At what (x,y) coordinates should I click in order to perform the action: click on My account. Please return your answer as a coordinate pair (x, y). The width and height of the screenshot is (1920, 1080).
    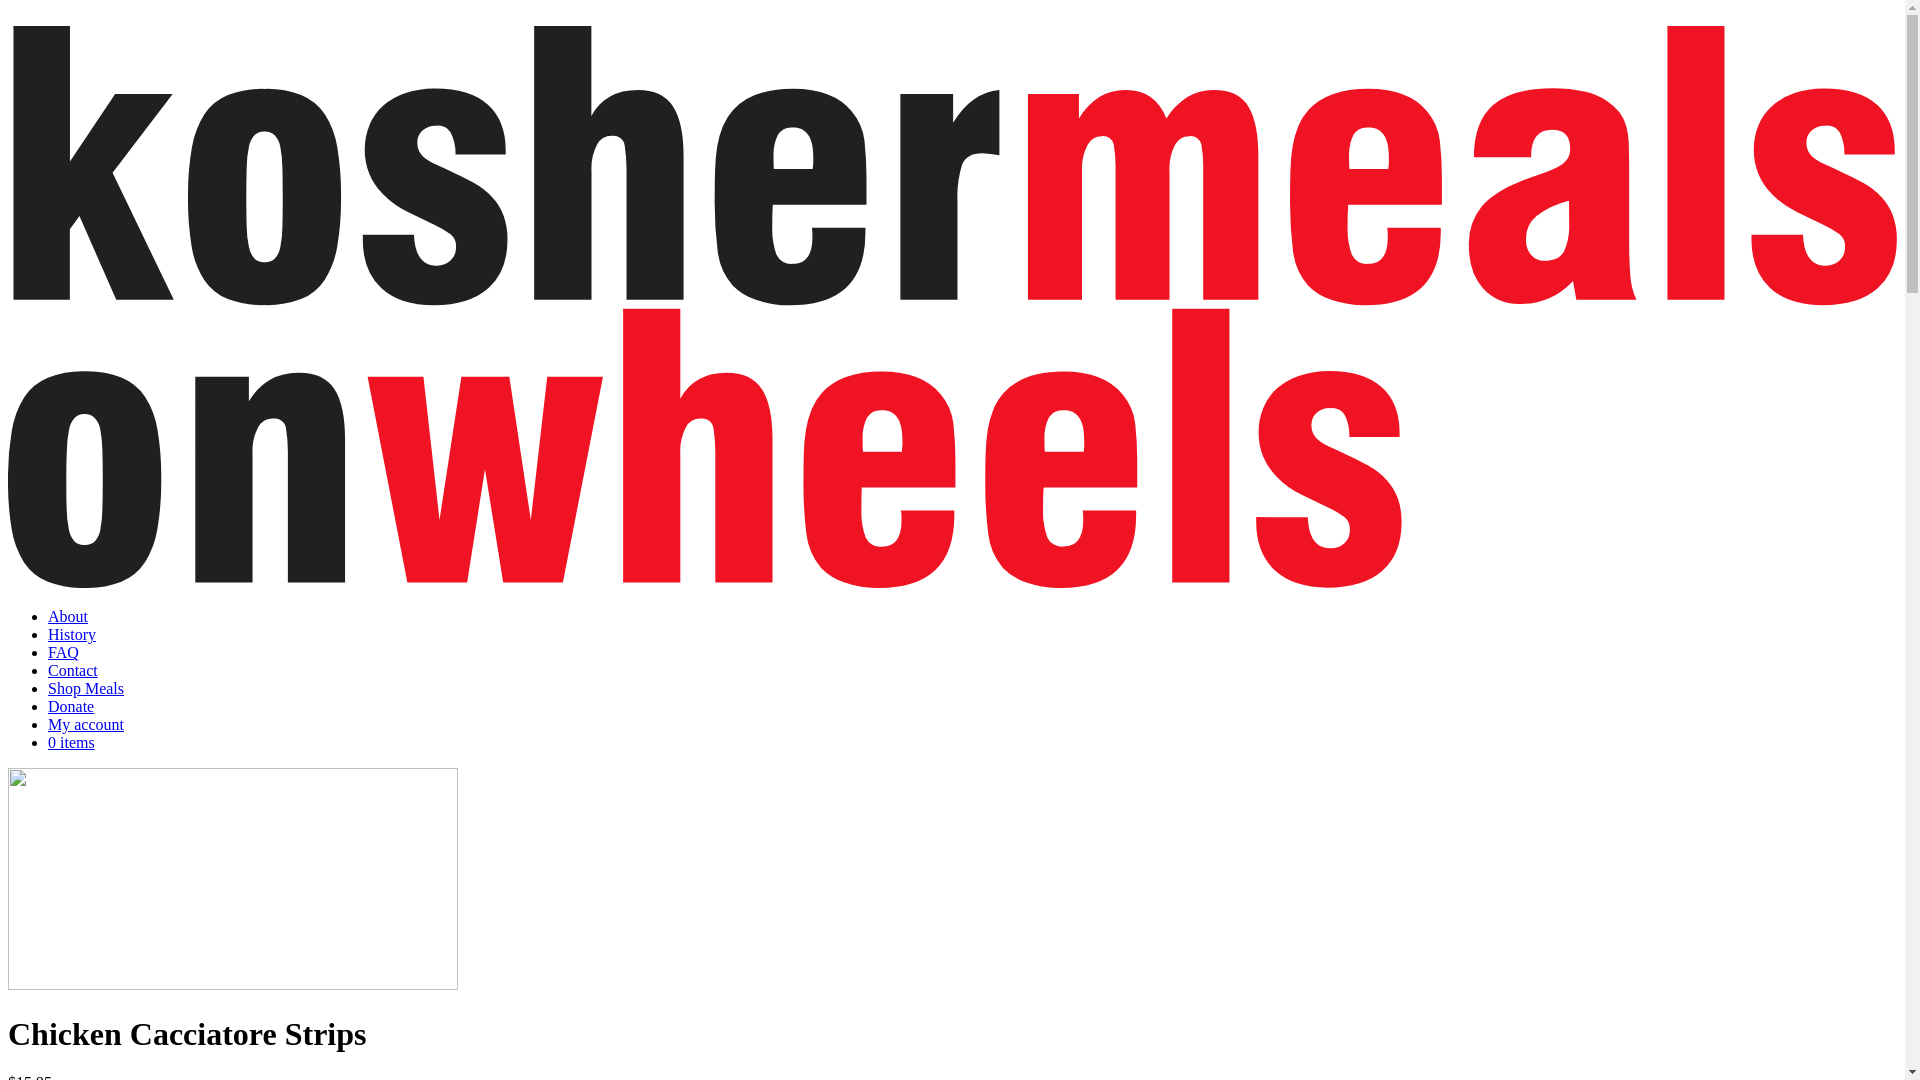
    Looking at the image, I should click on (86, 724).